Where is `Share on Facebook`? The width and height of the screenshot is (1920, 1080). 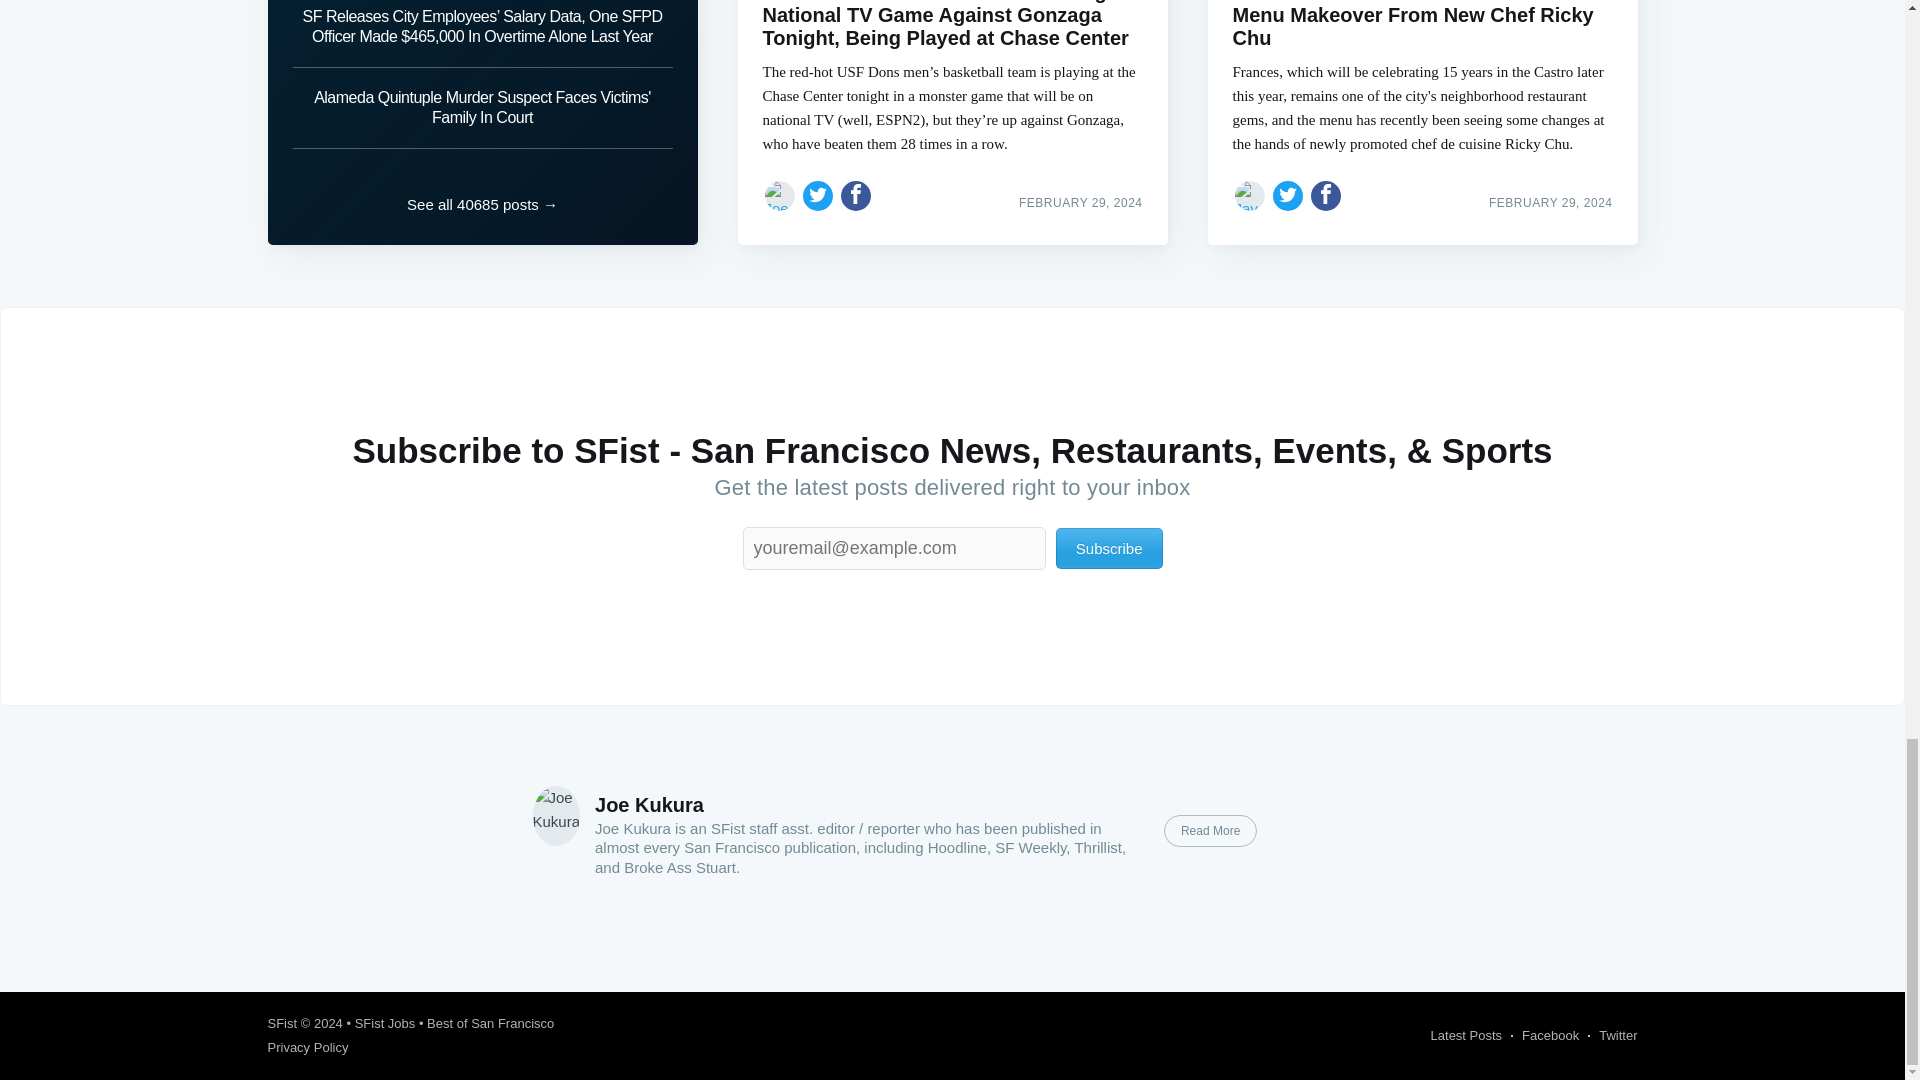 Share on Facebook is located at coordinates (856, 196).